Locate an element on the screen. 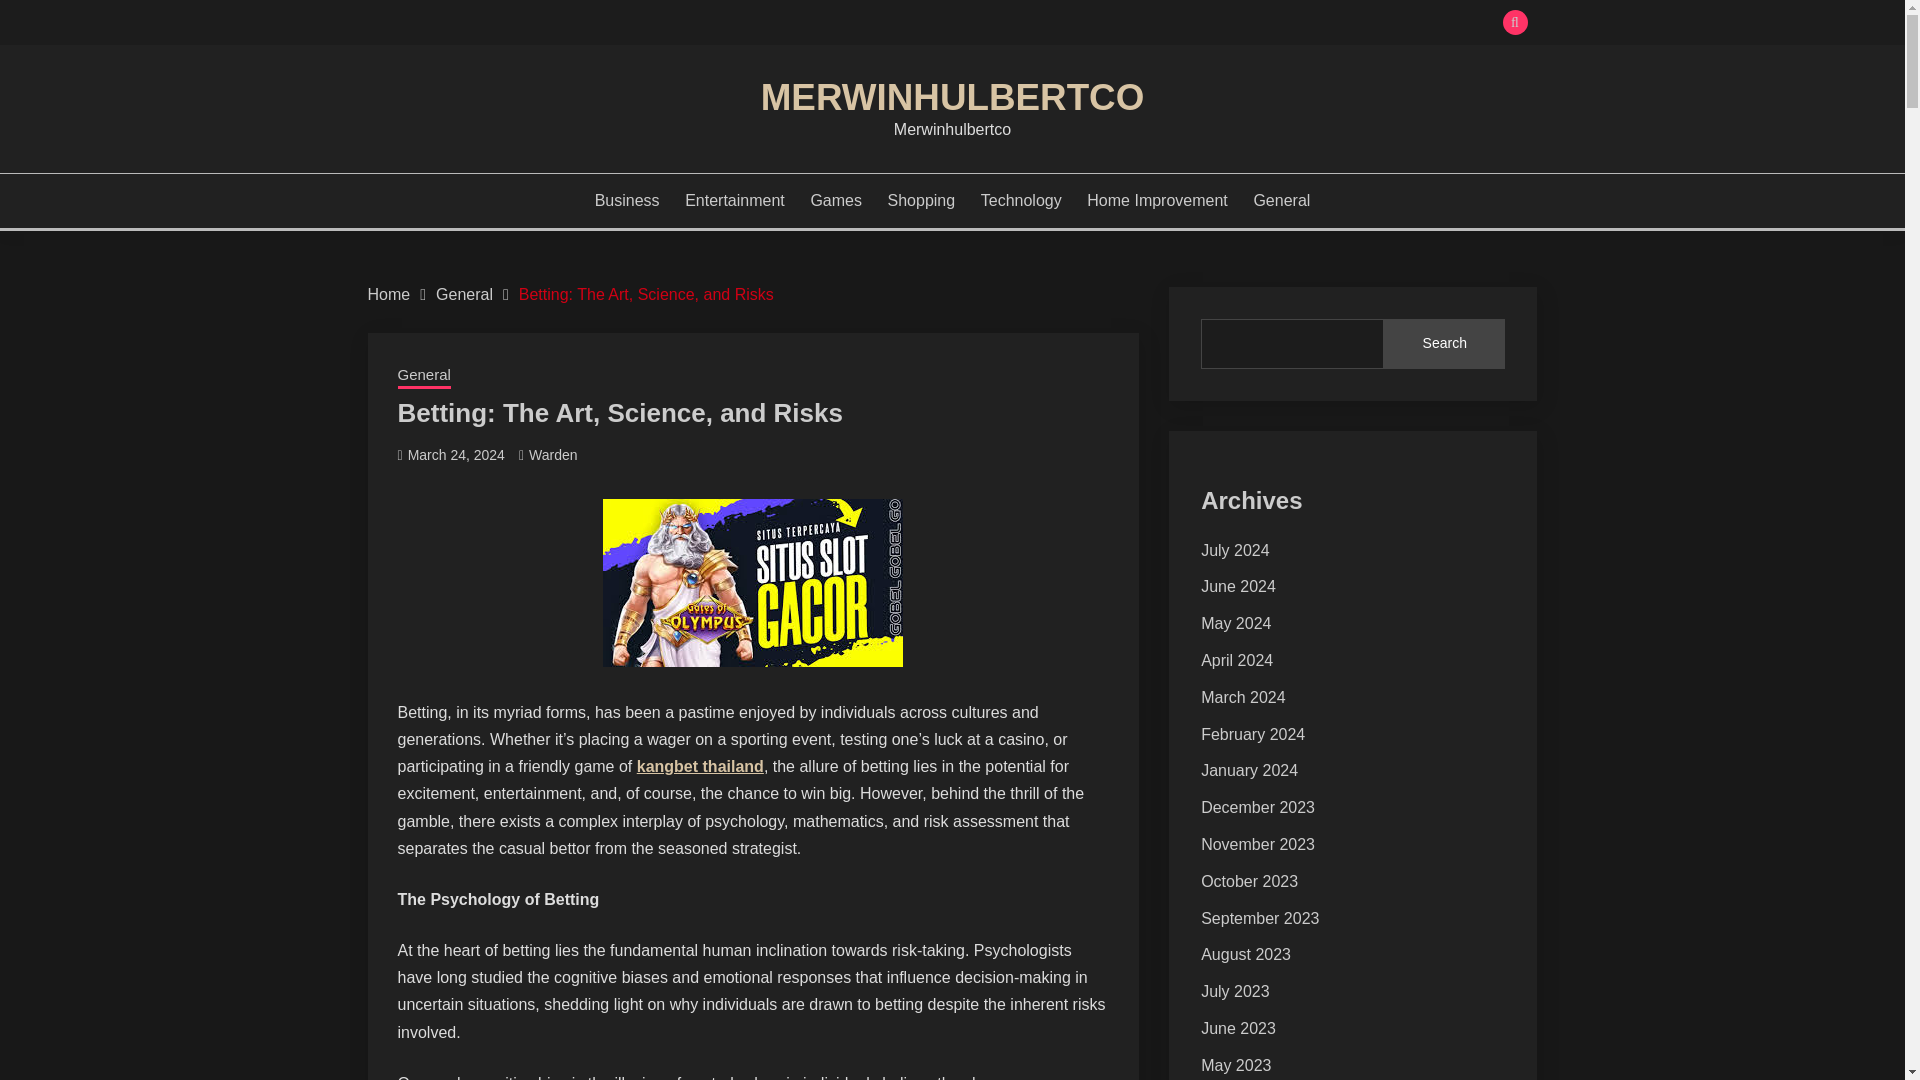  Search is located at coordinates (1098, 24).